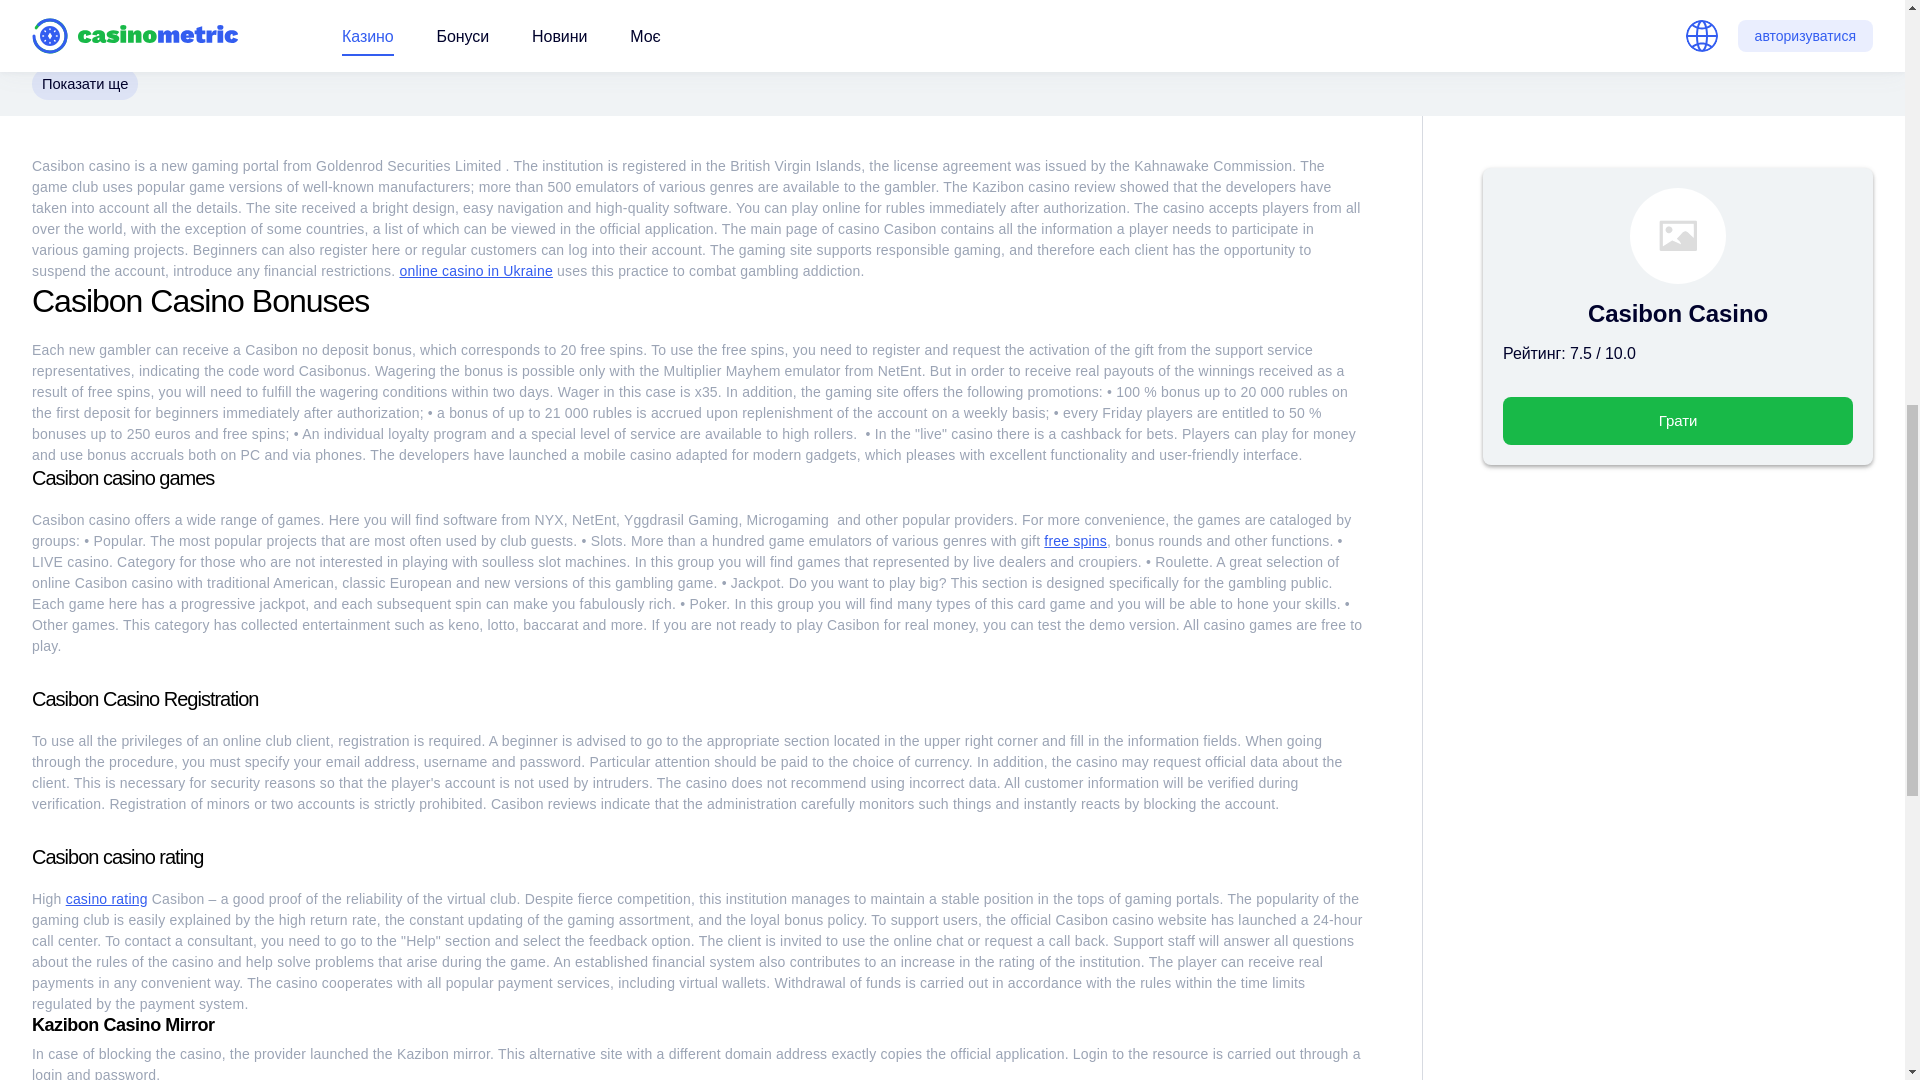  I want to click on View all, so click(532, 6).